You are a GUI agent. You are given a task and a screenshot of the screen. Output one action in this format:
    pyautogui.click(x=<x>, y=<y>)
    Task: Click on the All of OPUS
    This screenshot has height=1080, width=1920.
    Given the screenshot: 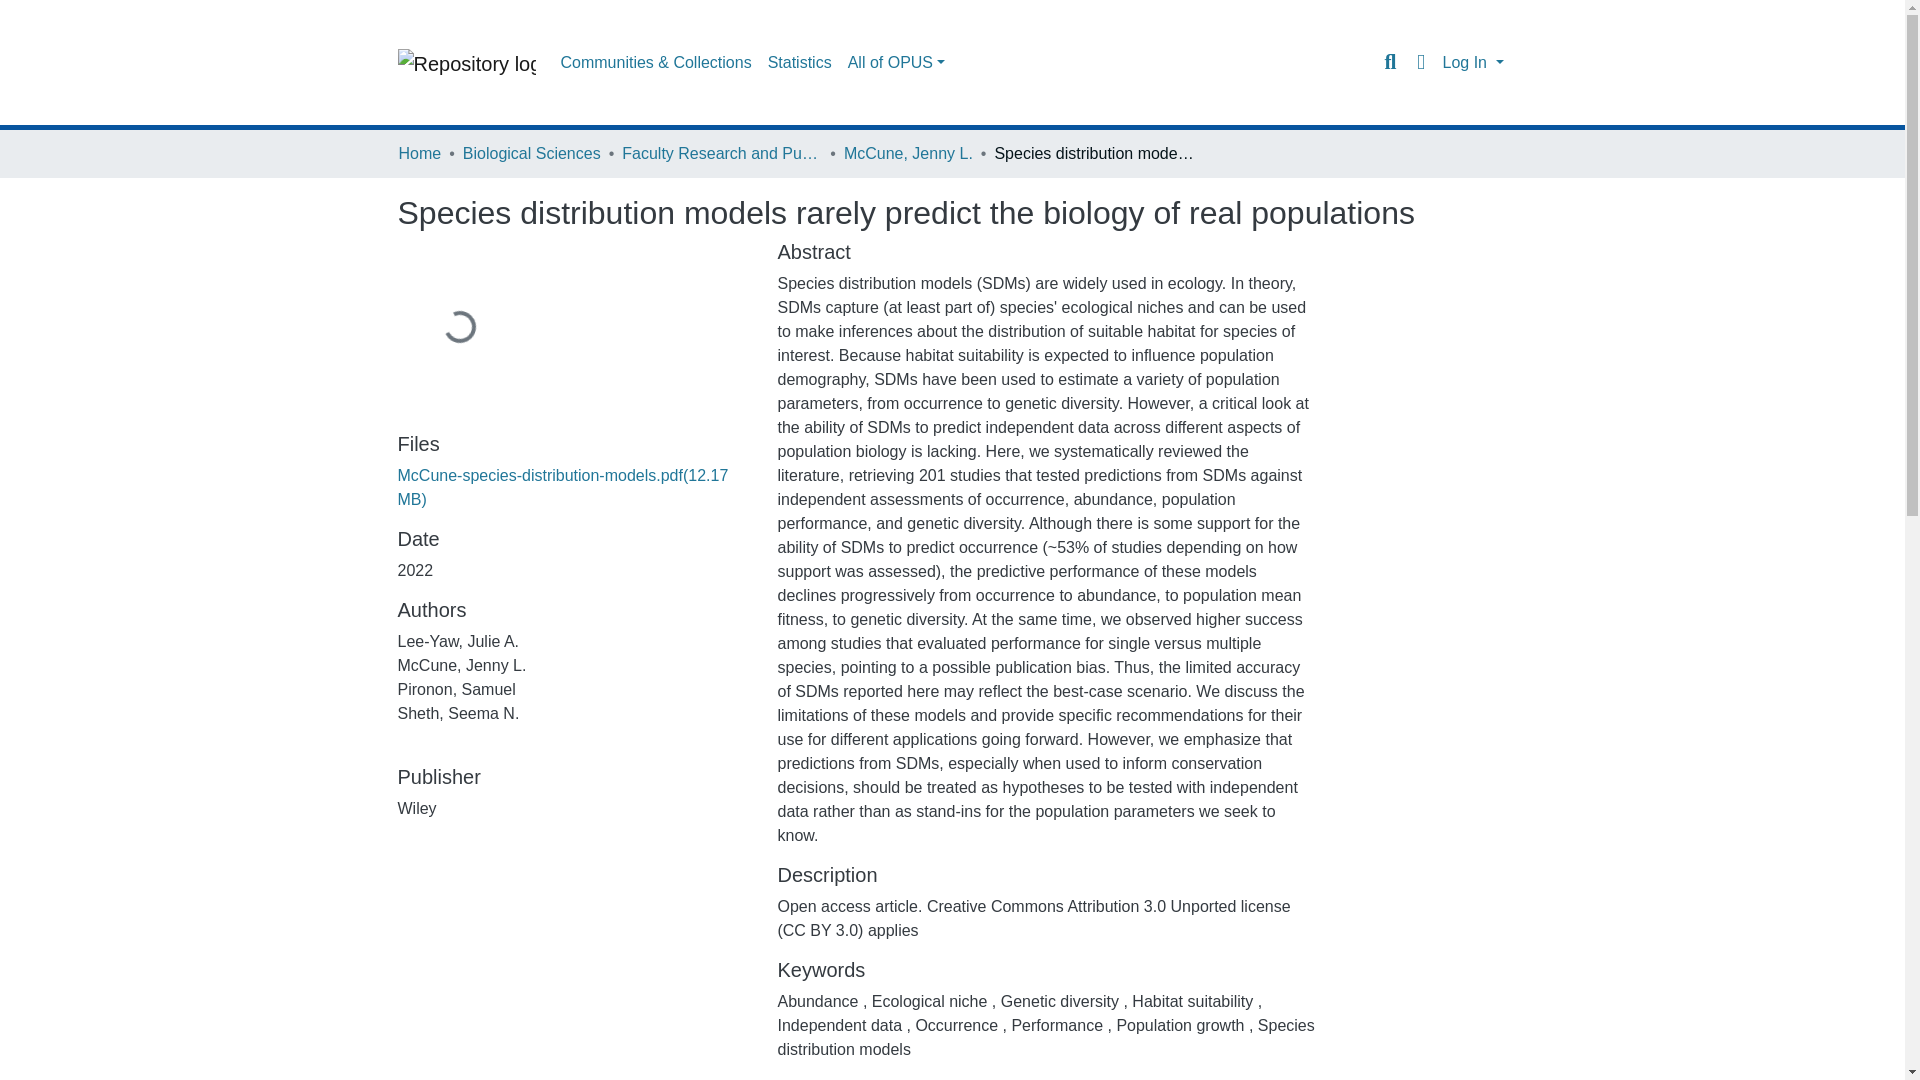 What is the action you would take?
    pyautogui.click(x=896, y=63)
    